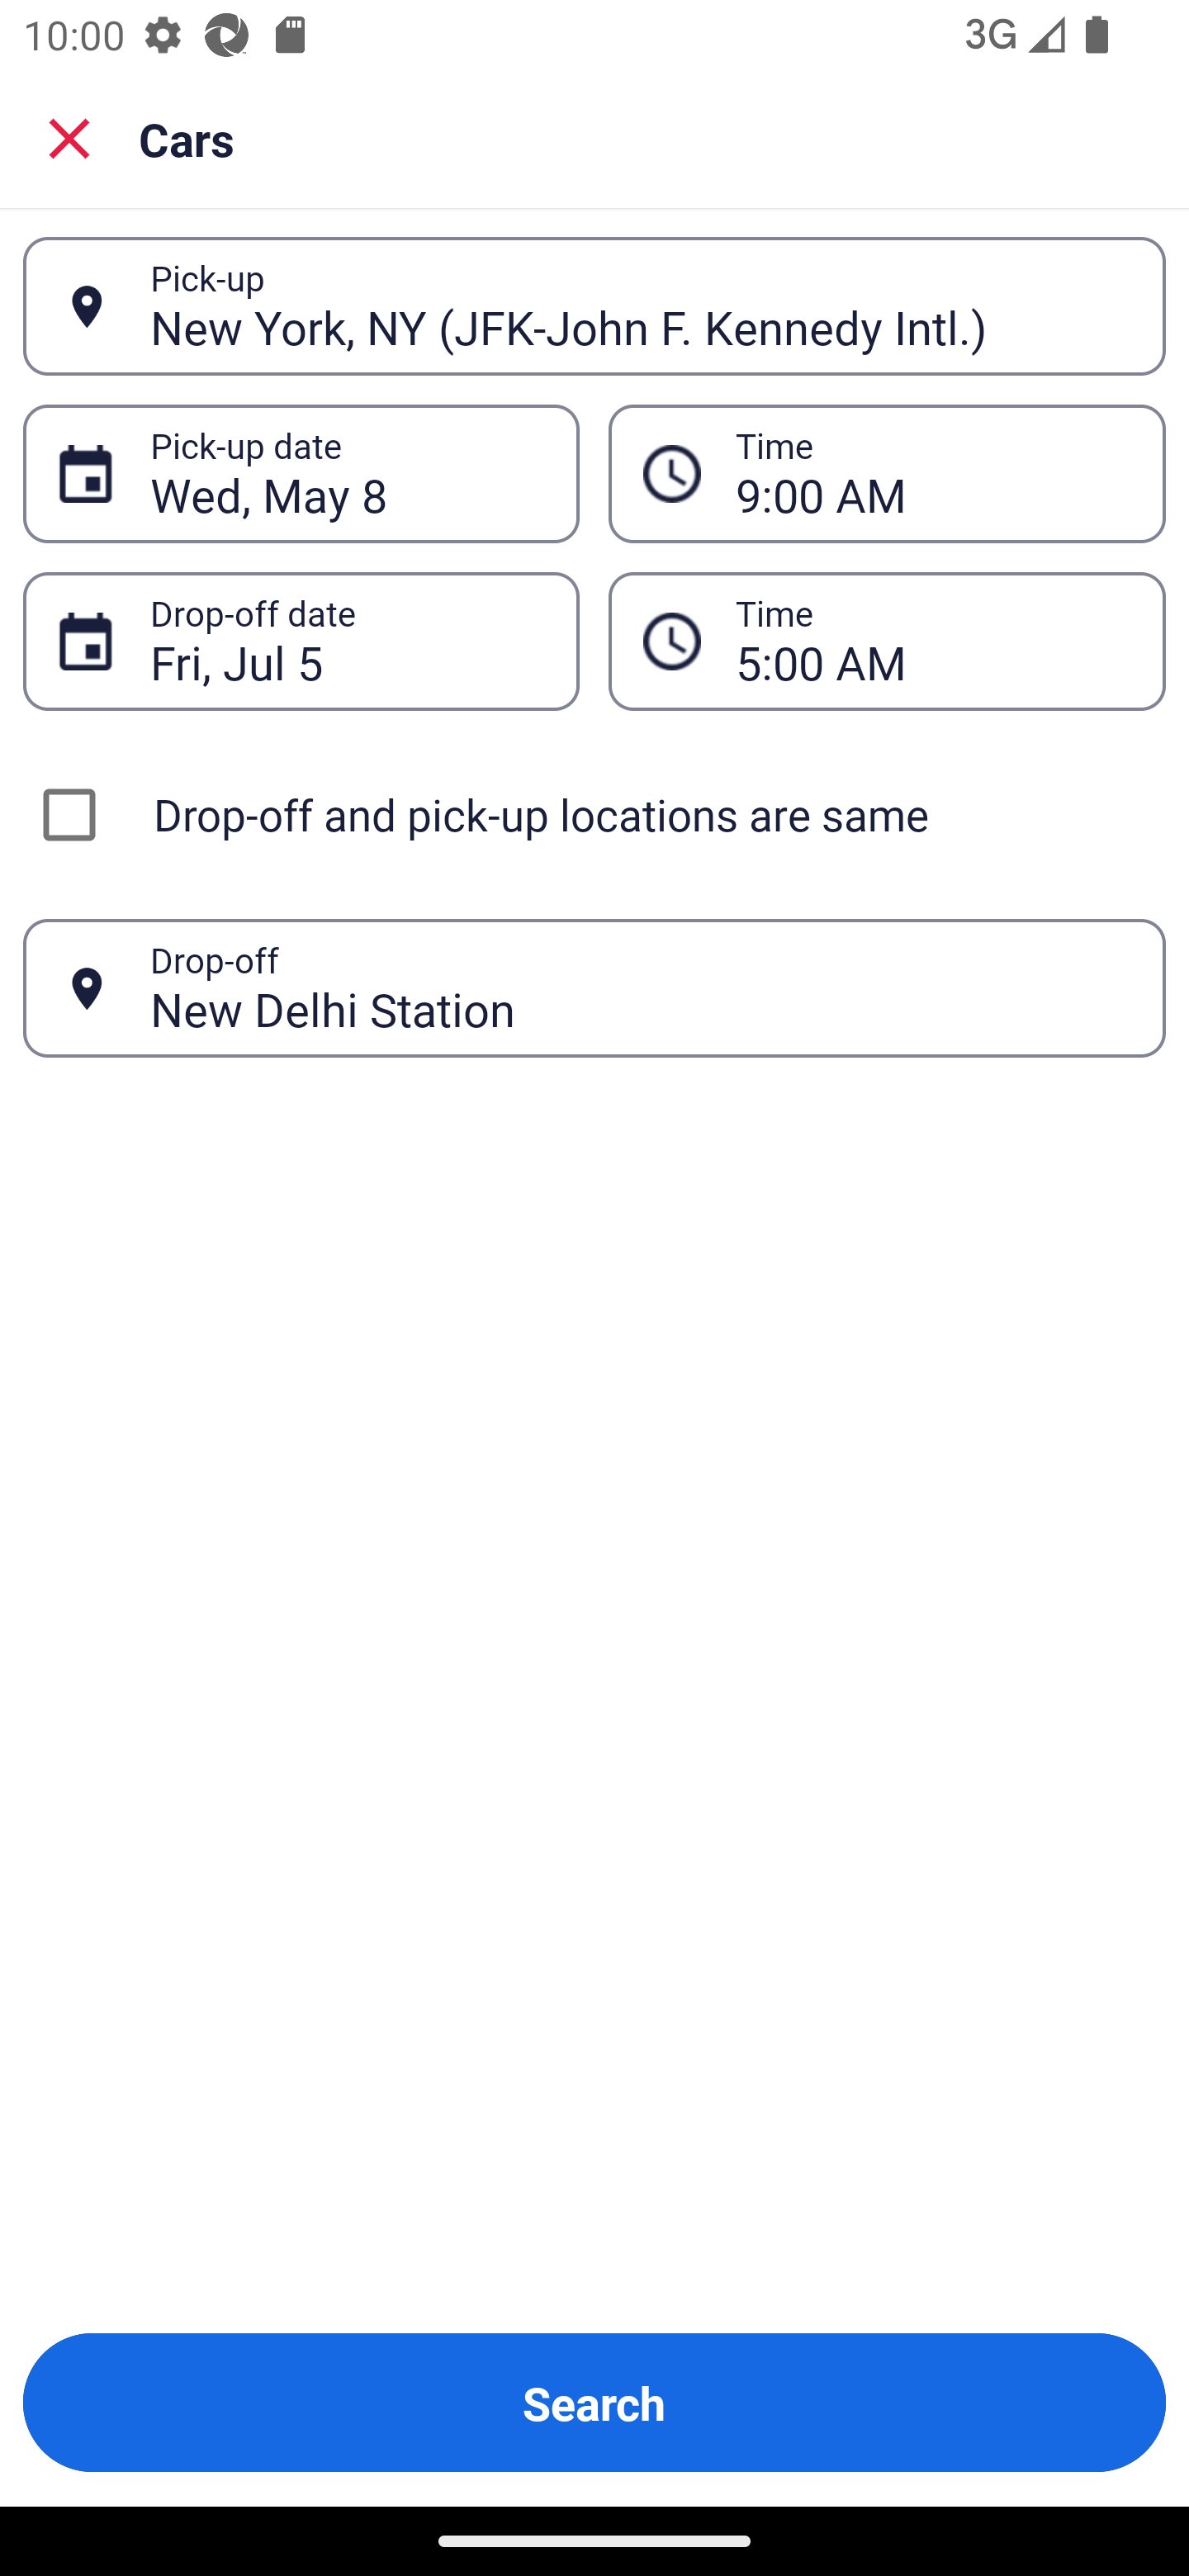 Image resolution: width=1189 pixels, height=2576 pixels. What do you see at coordinates (301, 641) in the screenshot?
I see `Fri, Jul 5 Drop-off date` at bounding box center [301, 641].